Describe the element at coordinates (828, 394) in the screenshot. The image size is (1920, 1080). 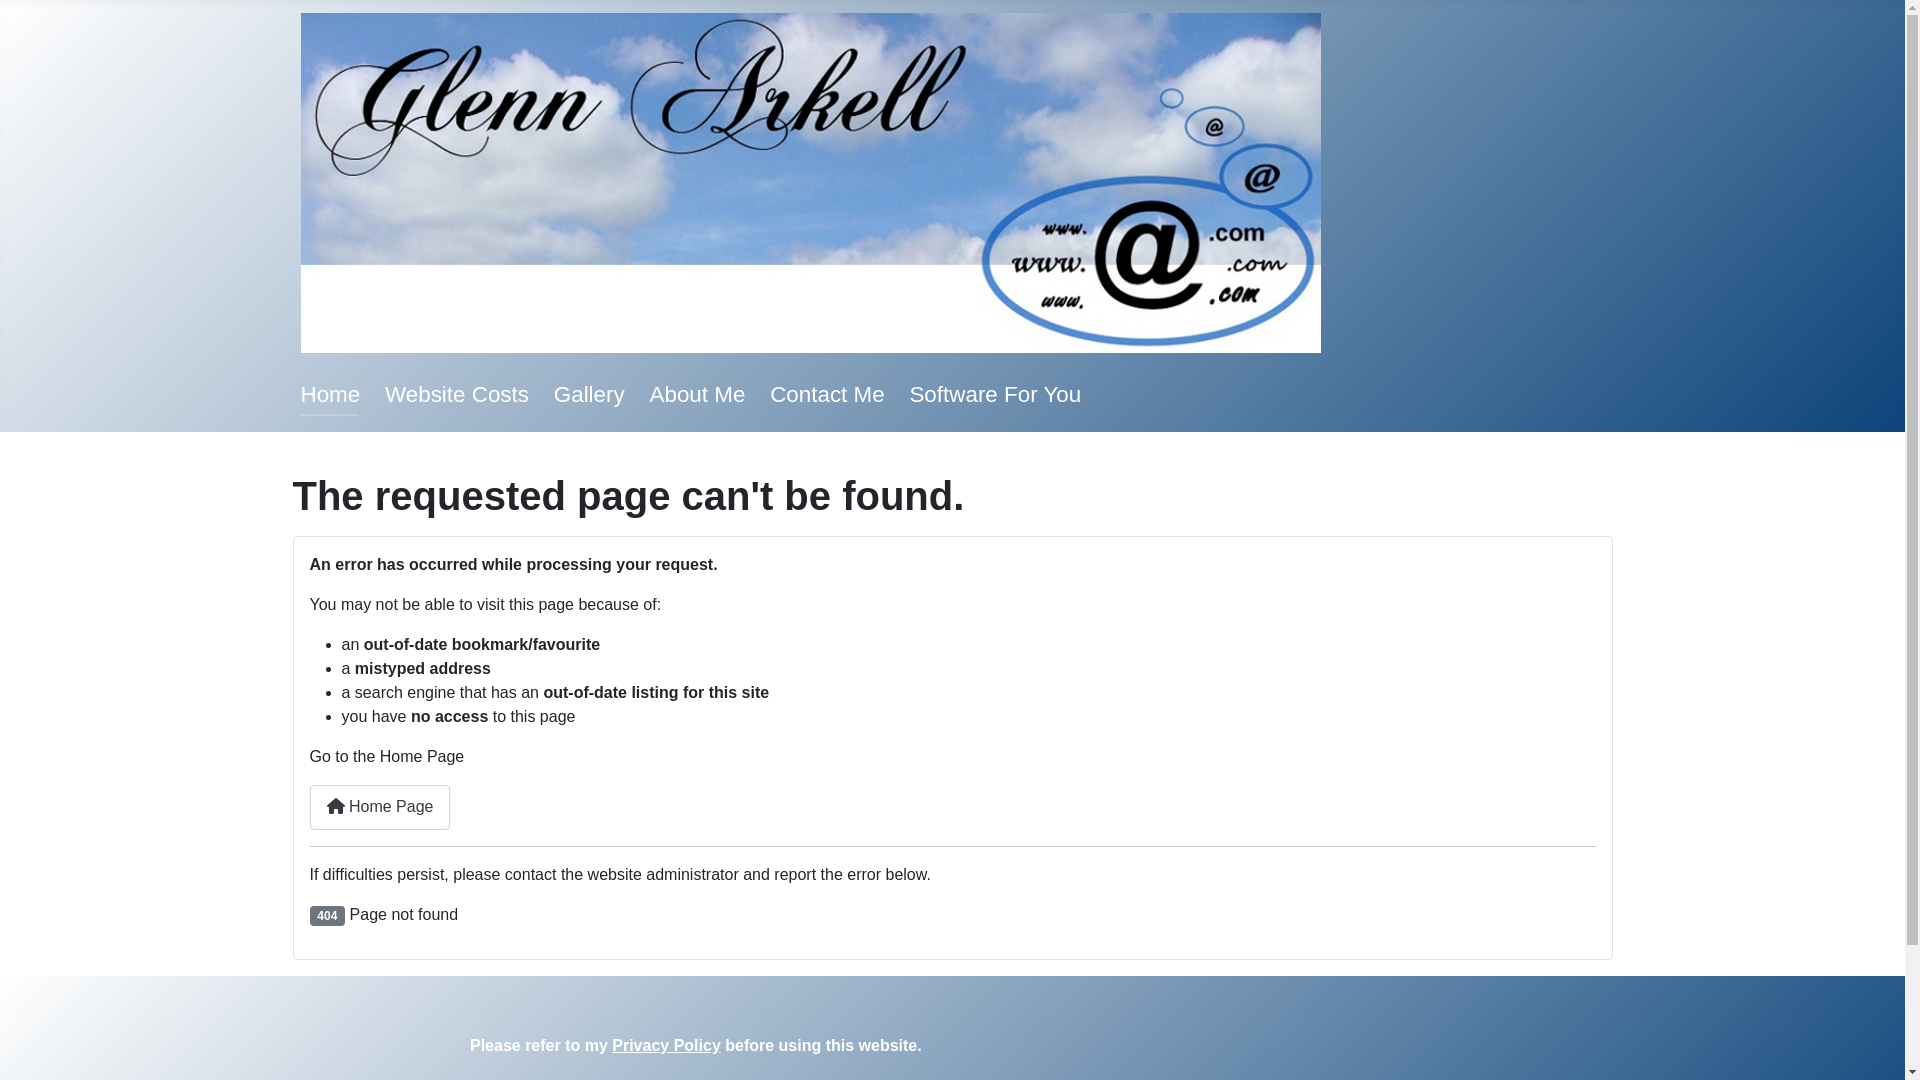
I see `Contact Me` at that location.